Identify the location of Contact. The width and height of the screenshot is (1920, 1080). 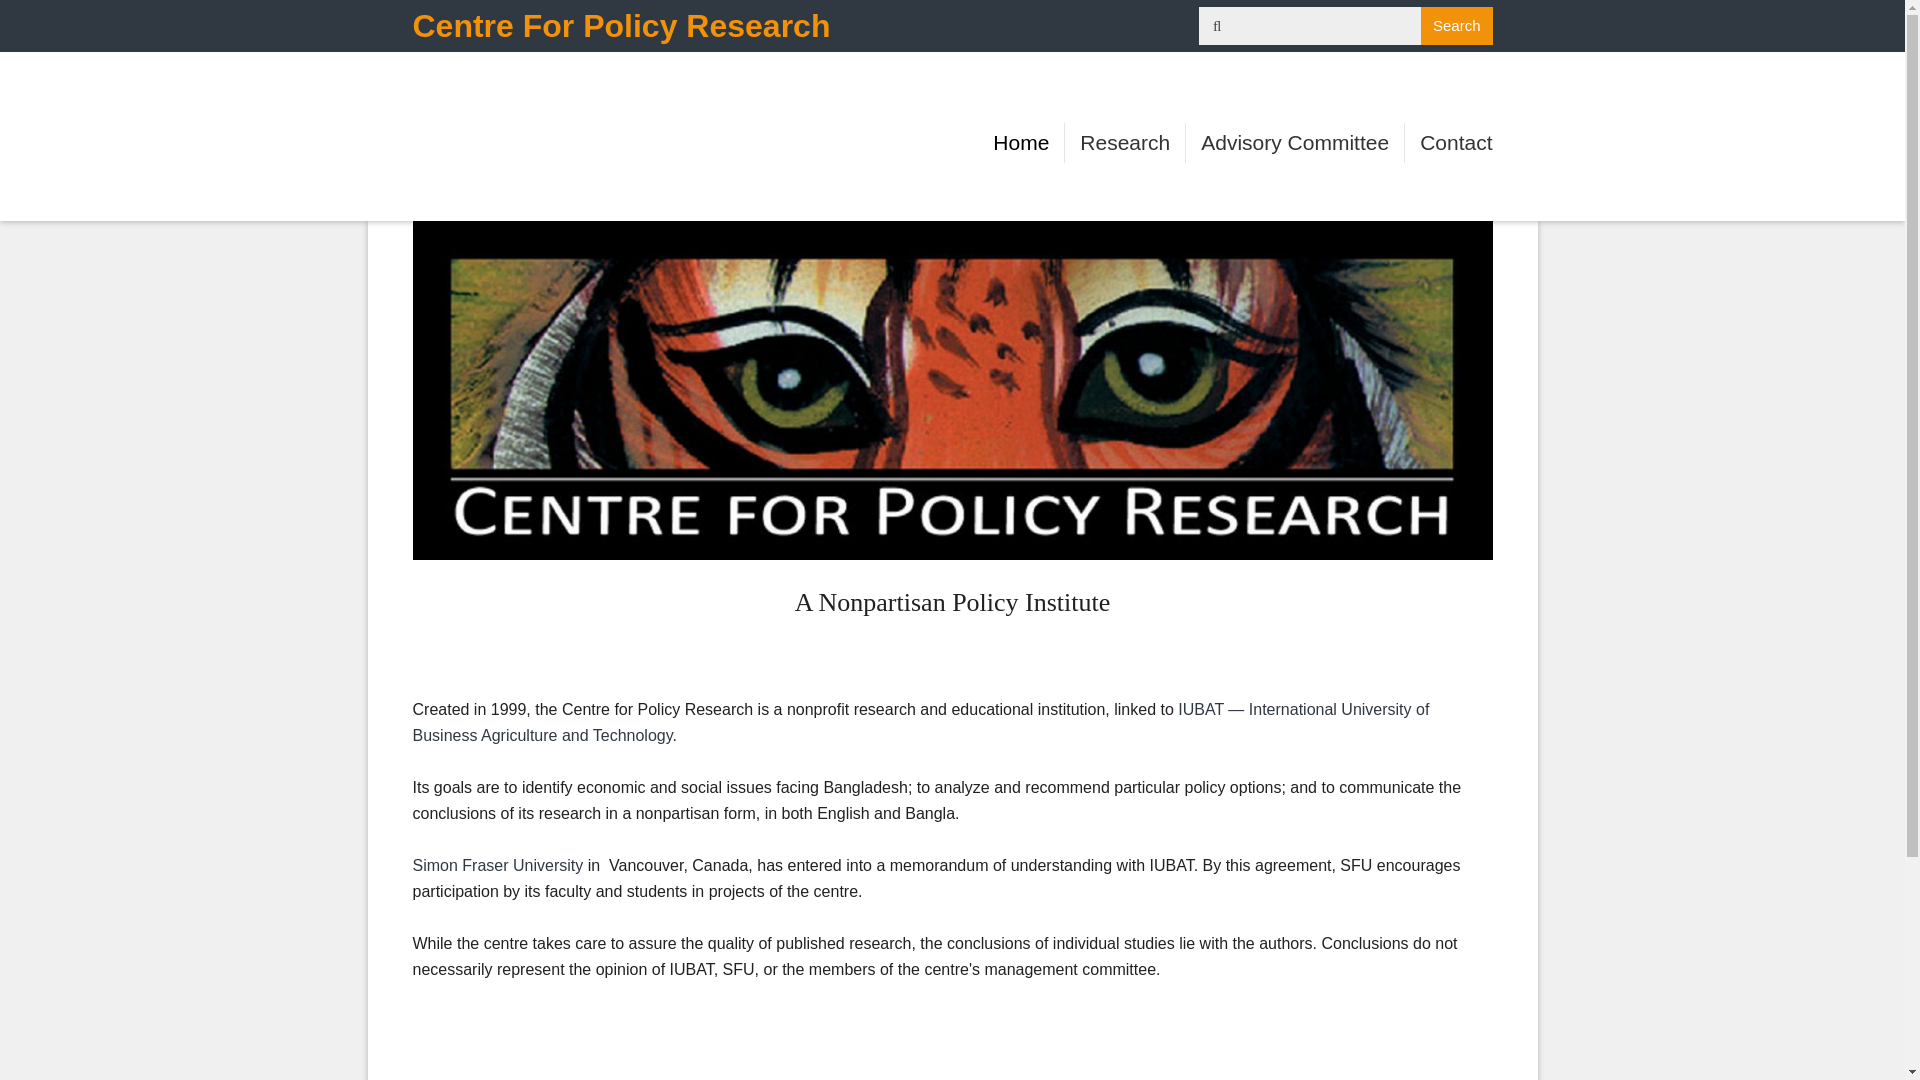
(1455, 143).